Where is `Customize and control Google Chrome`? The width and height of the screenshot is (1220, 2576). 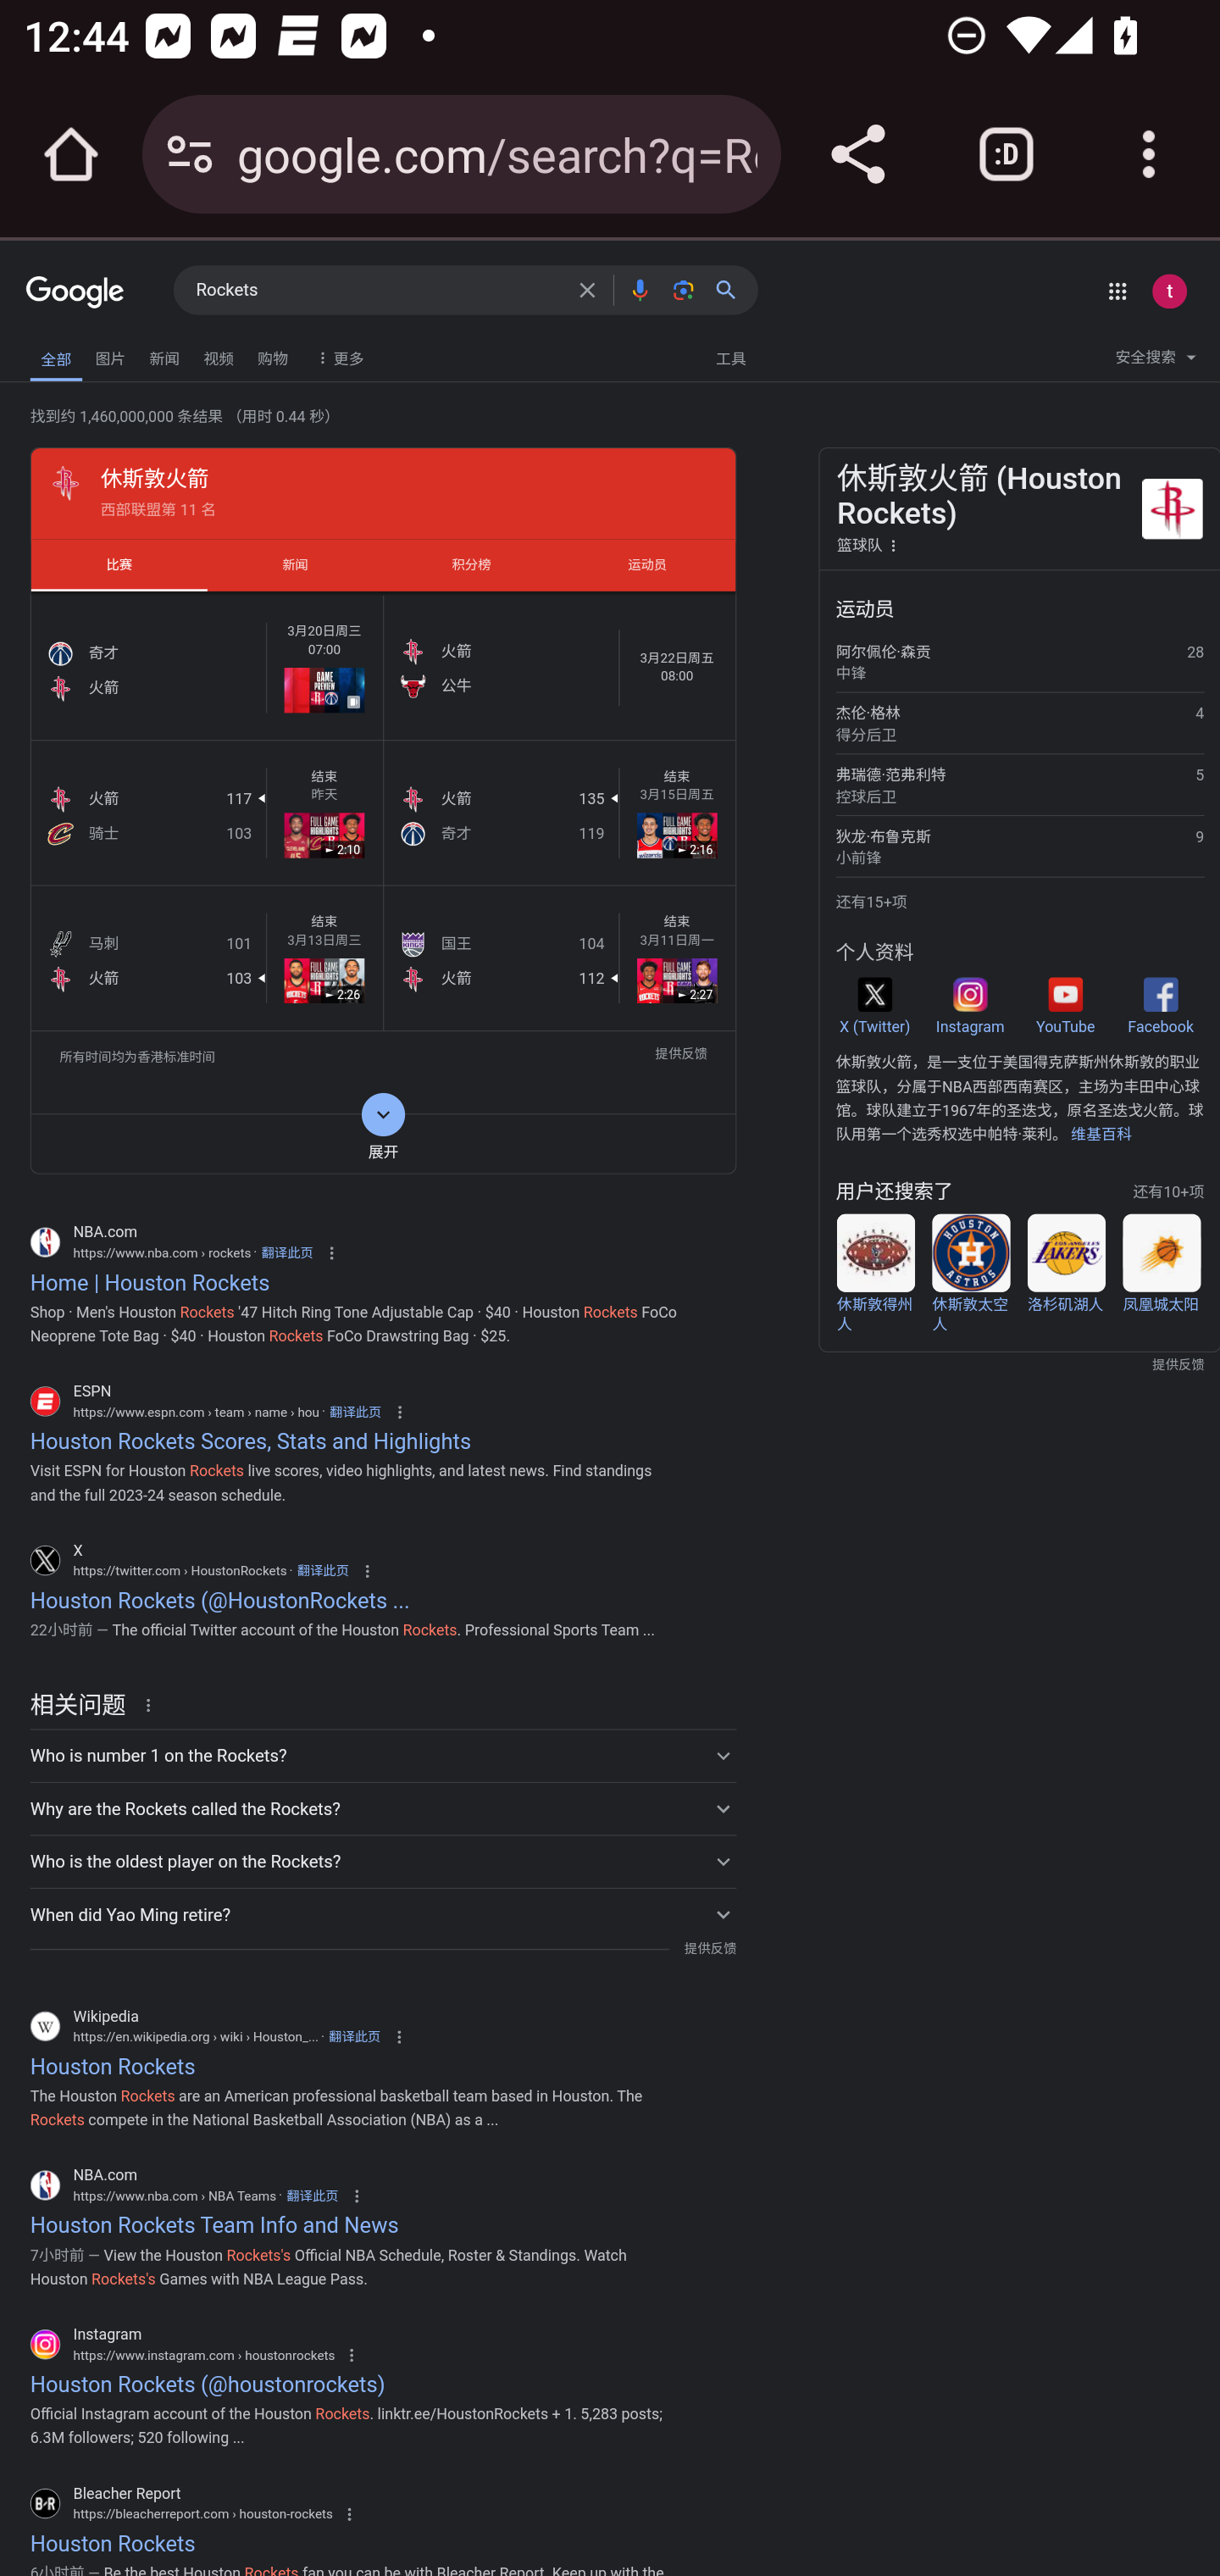
Customize and control Google Chrome is located at coordinates (1149, 154).